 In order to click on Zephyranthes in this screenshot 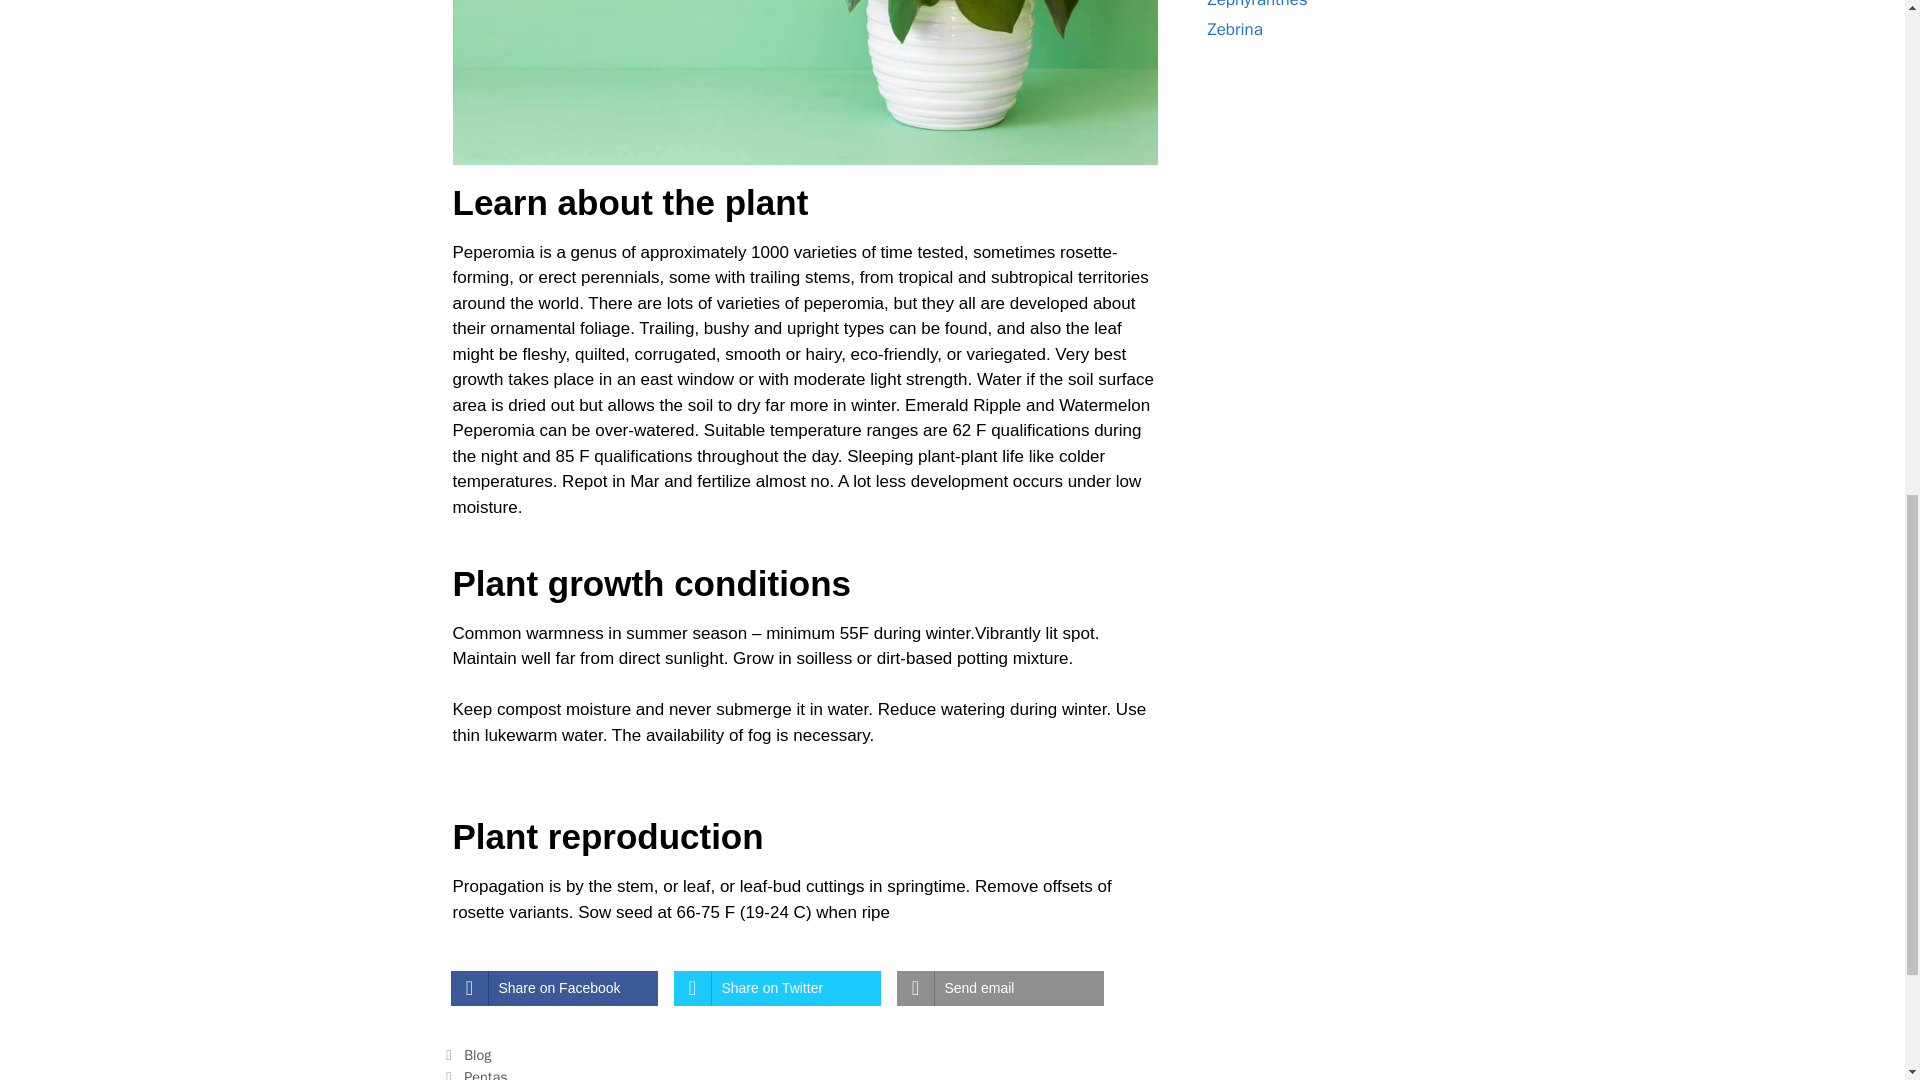, I will do `click(1257, 4)`.